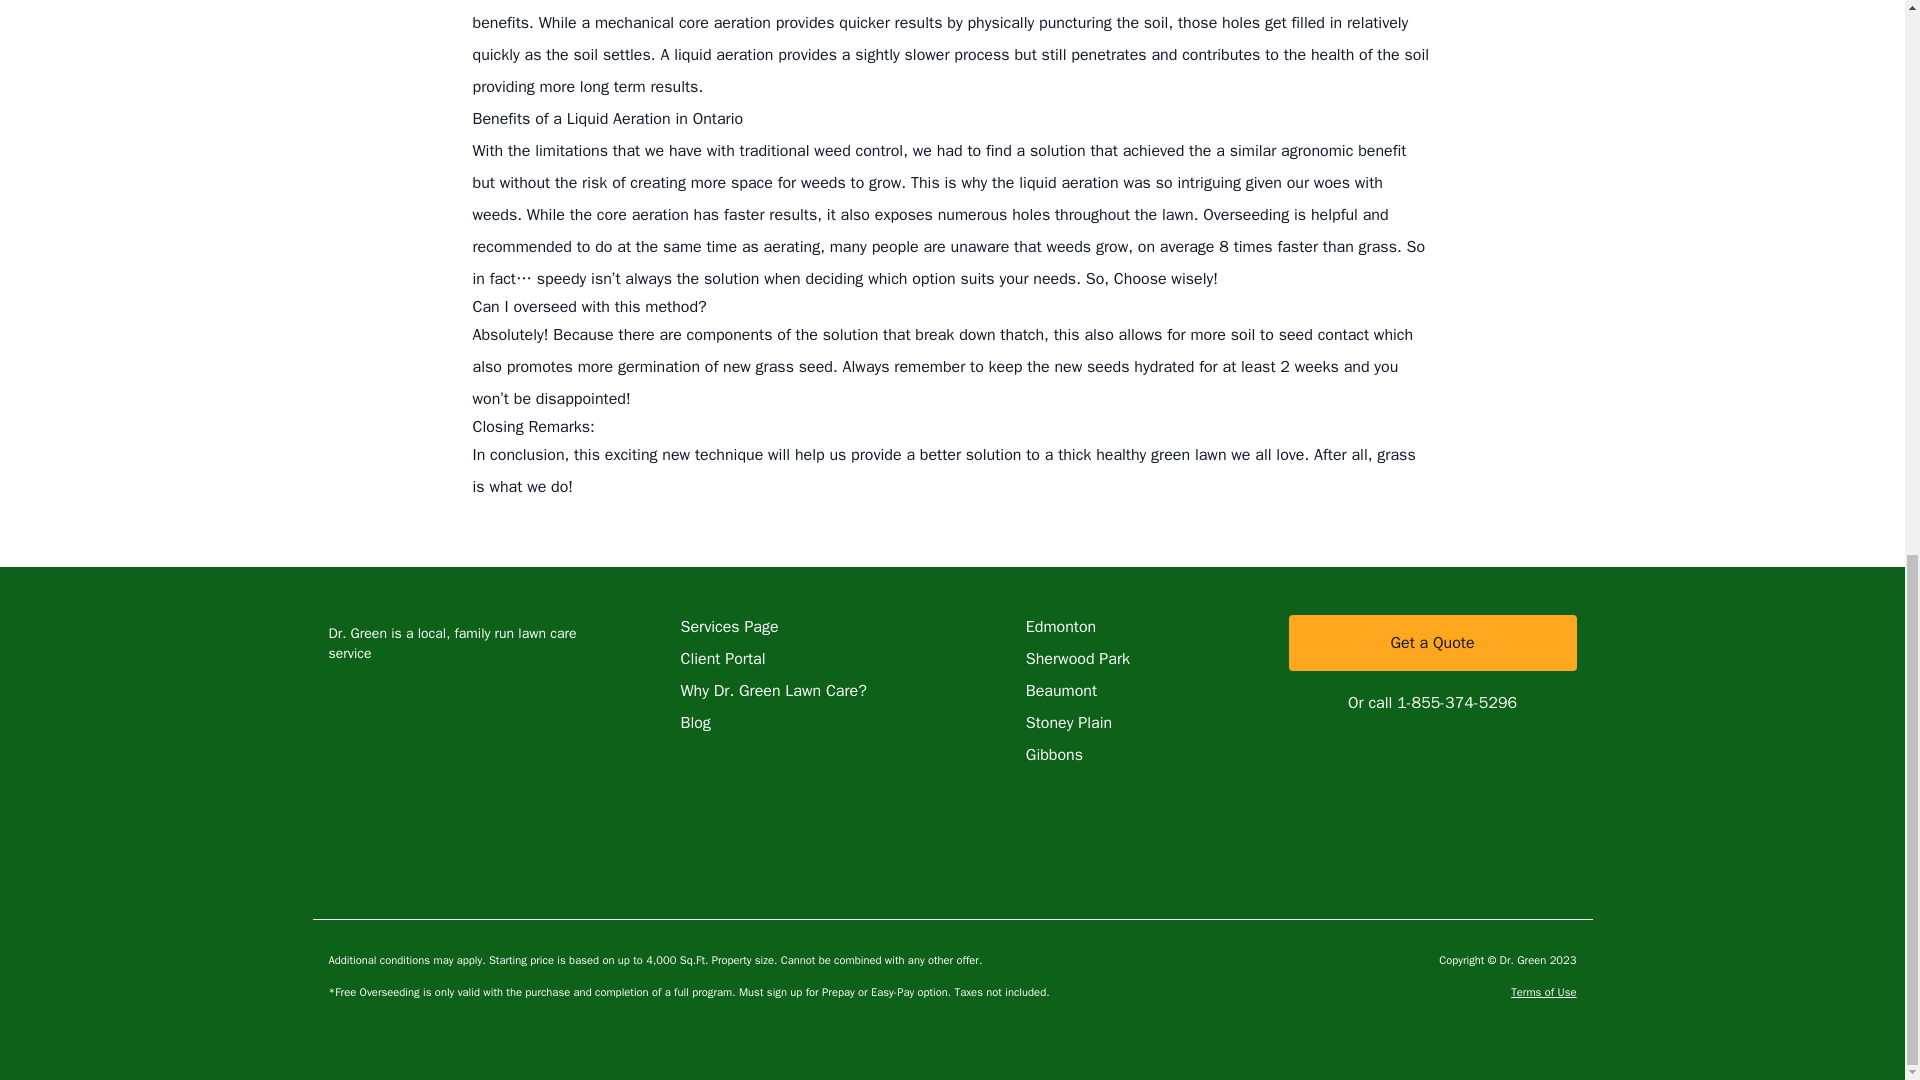 This screenshot has width=1920, height=1080. What do you see at coordinates (694, 722) in the screenshot?
I see `Blog` at bounding box center [694, 722].